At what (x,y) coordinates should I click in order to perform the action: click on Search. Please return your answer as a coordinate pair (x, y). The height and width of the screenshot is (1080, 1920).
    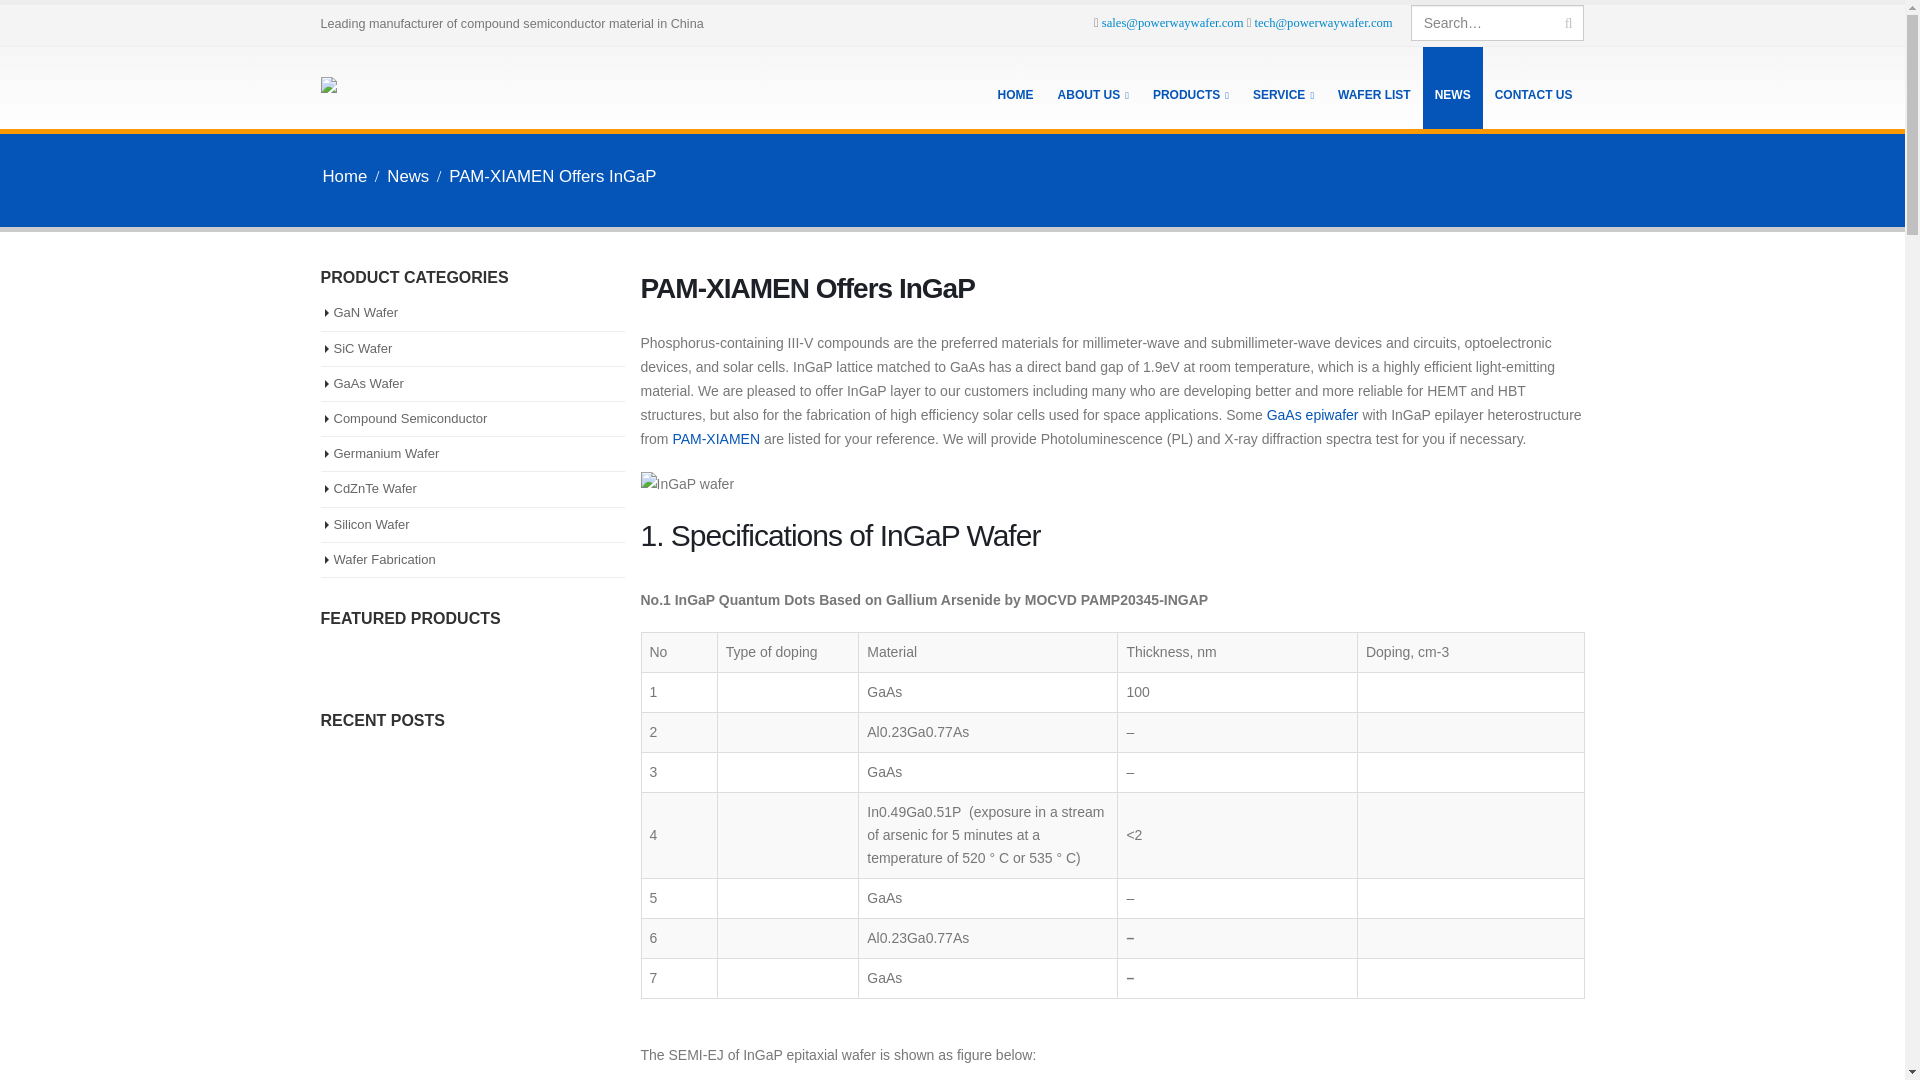
    Looking at the image, I should click on (1568, 22).